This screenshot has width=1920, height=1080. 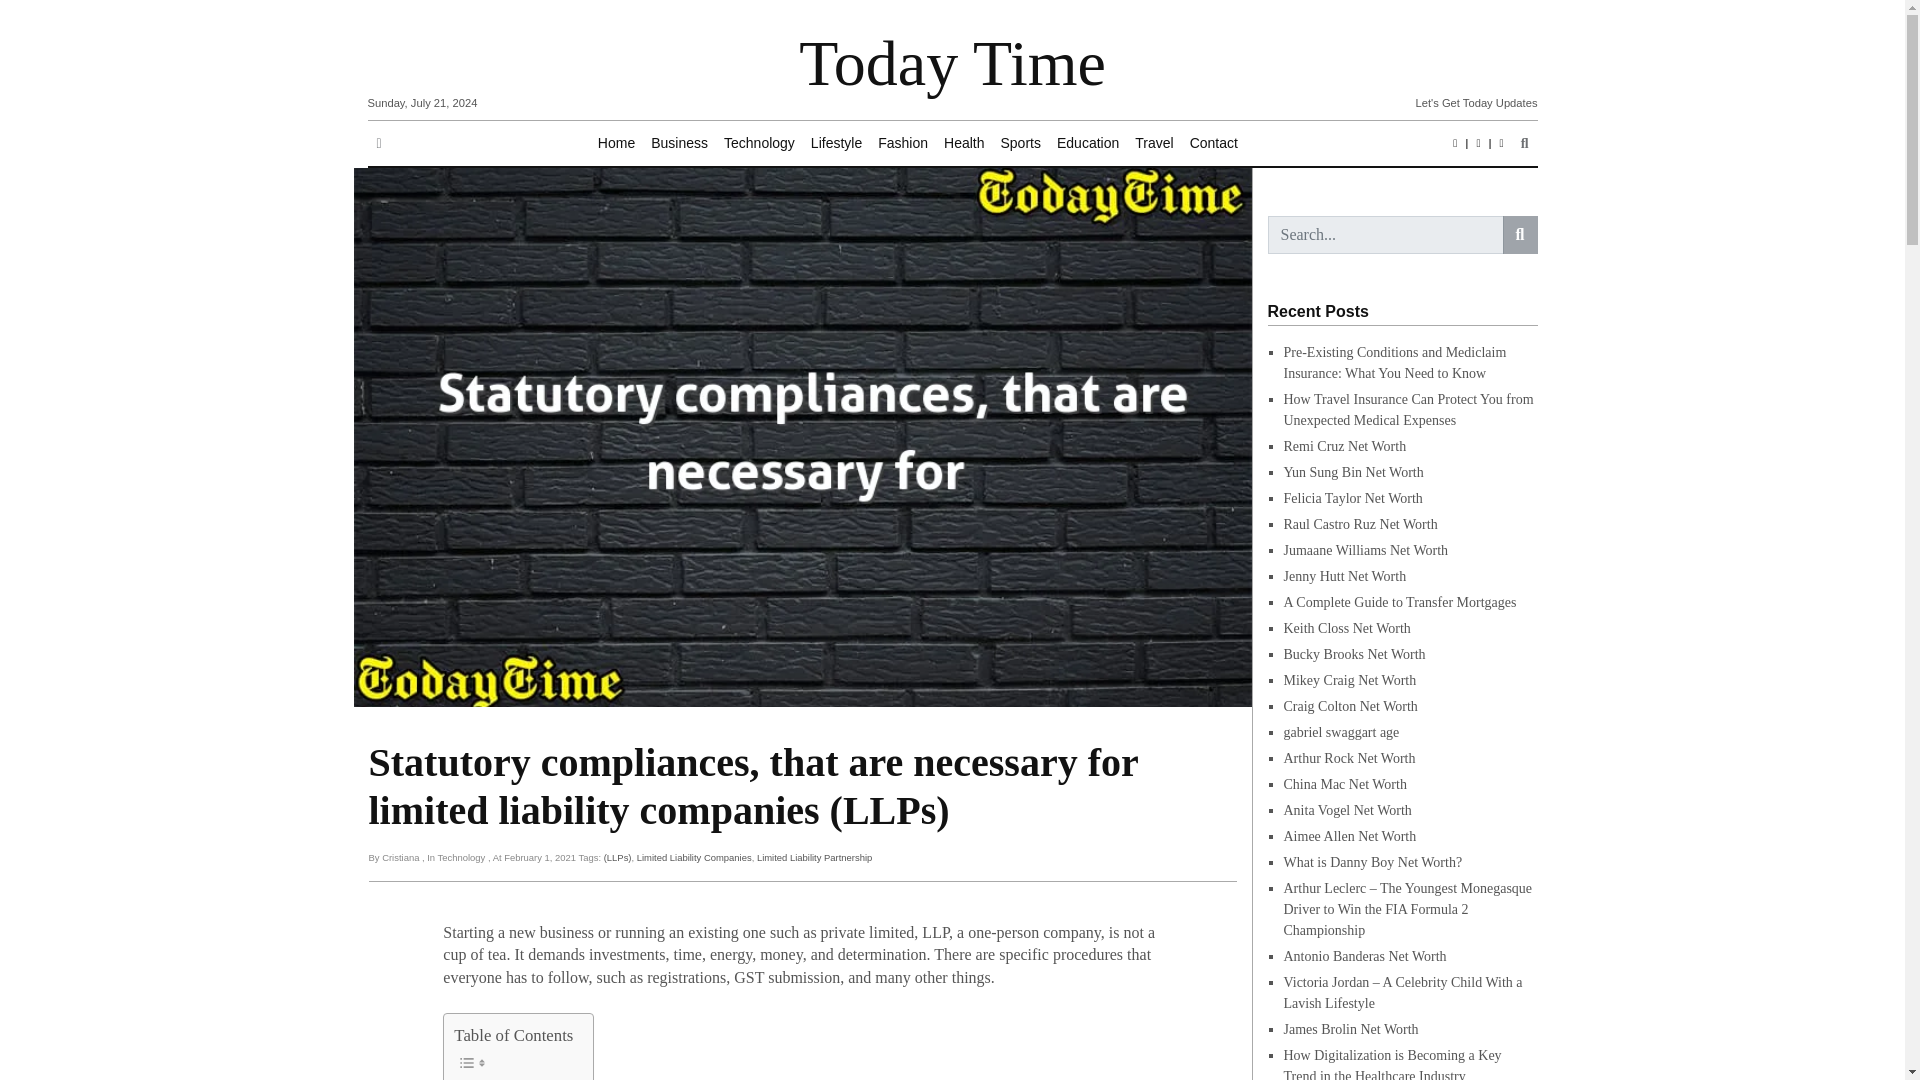 What do you see at coordinates (1154, 144) in the screenshot?
I see `Travel` at bounding box center [1154, 144].